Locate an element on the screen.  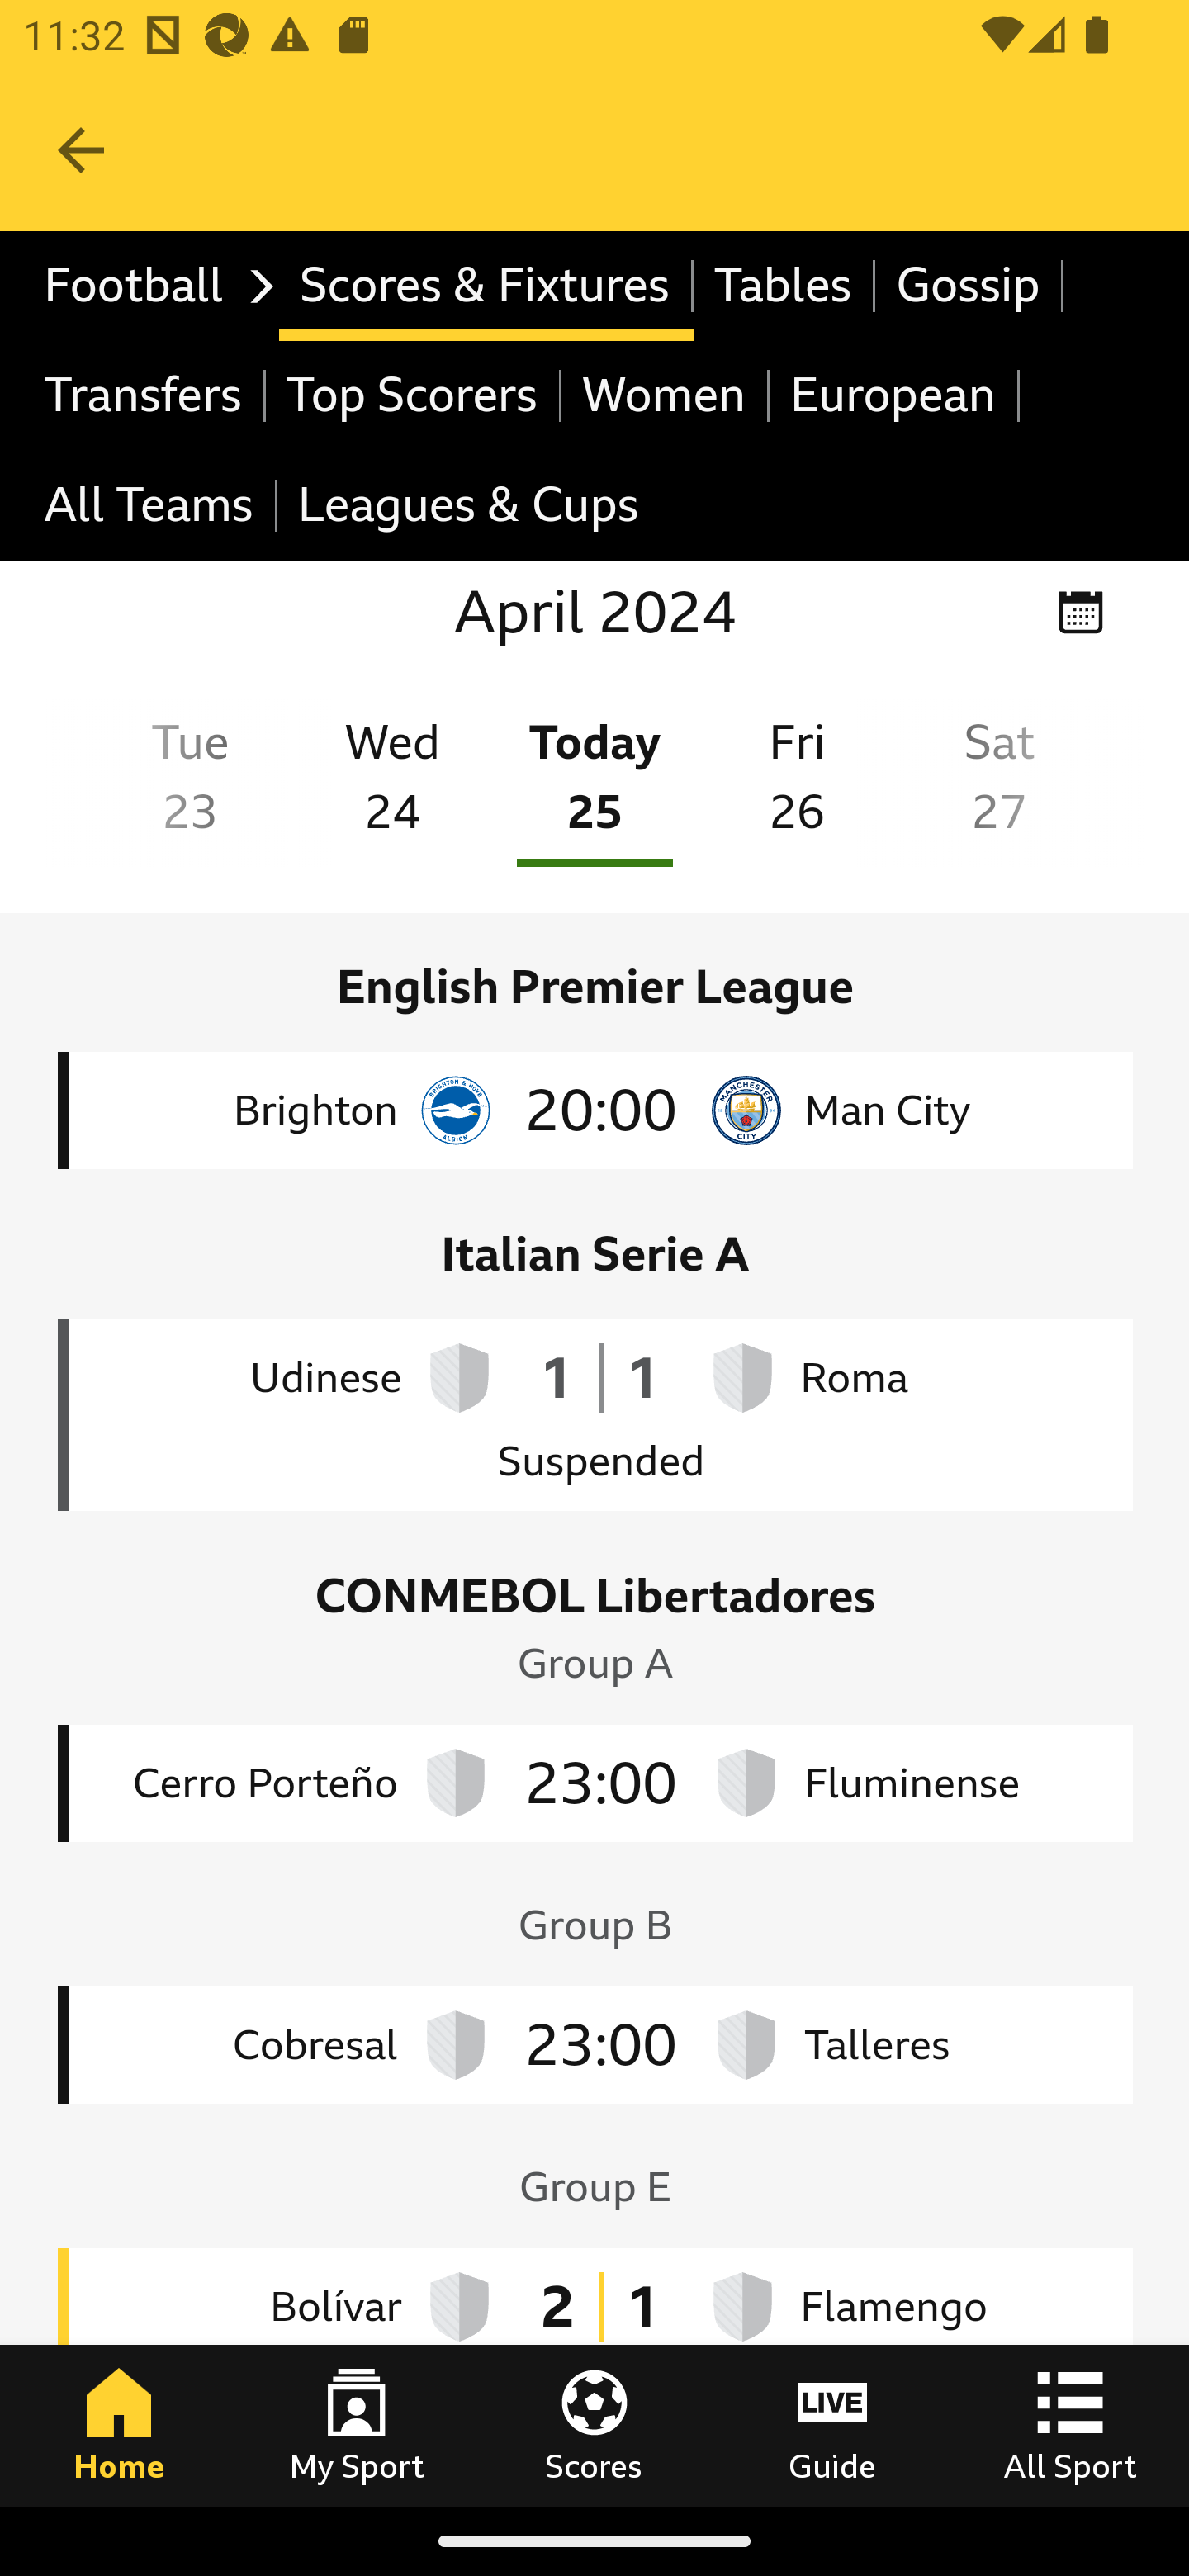
Tables is located at coordinates (784, 286).